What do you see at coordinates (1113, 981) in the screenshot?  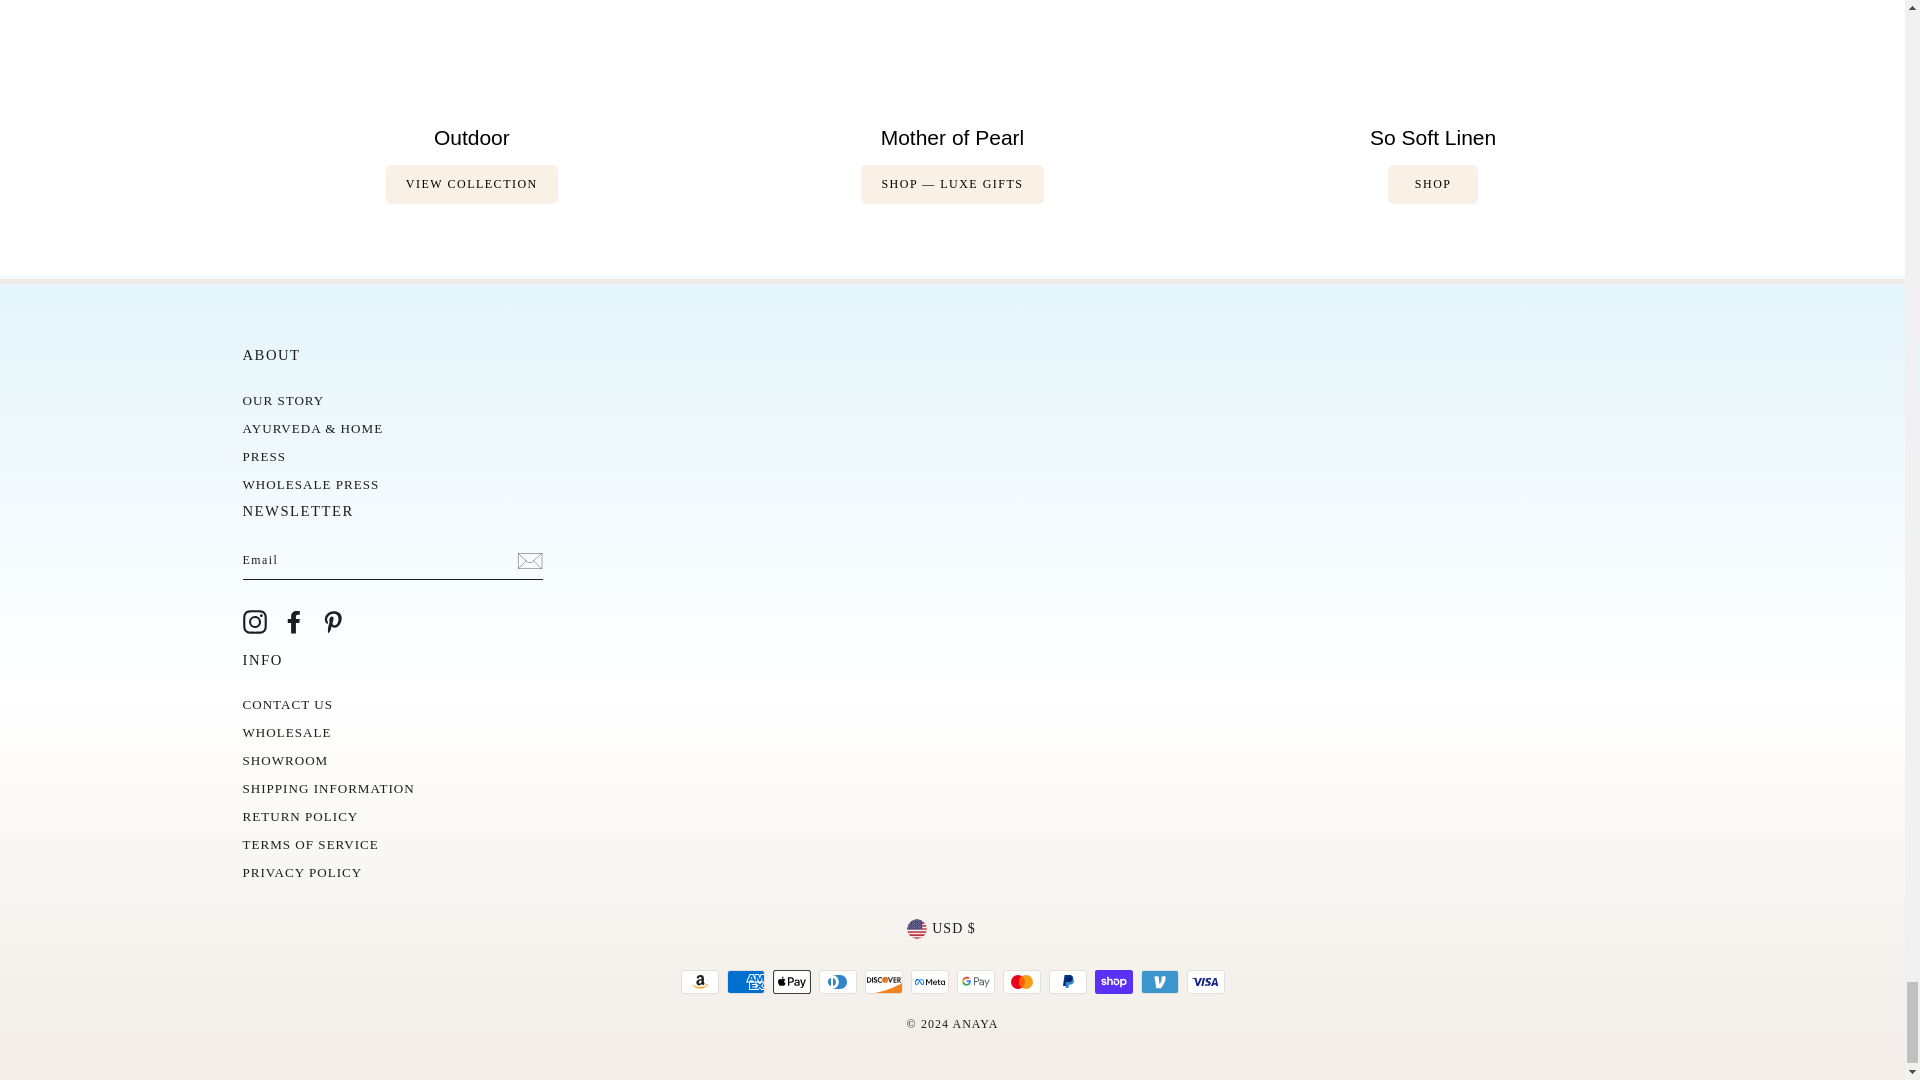 I see `Shop Pay` at bounding box center [1113, 981].